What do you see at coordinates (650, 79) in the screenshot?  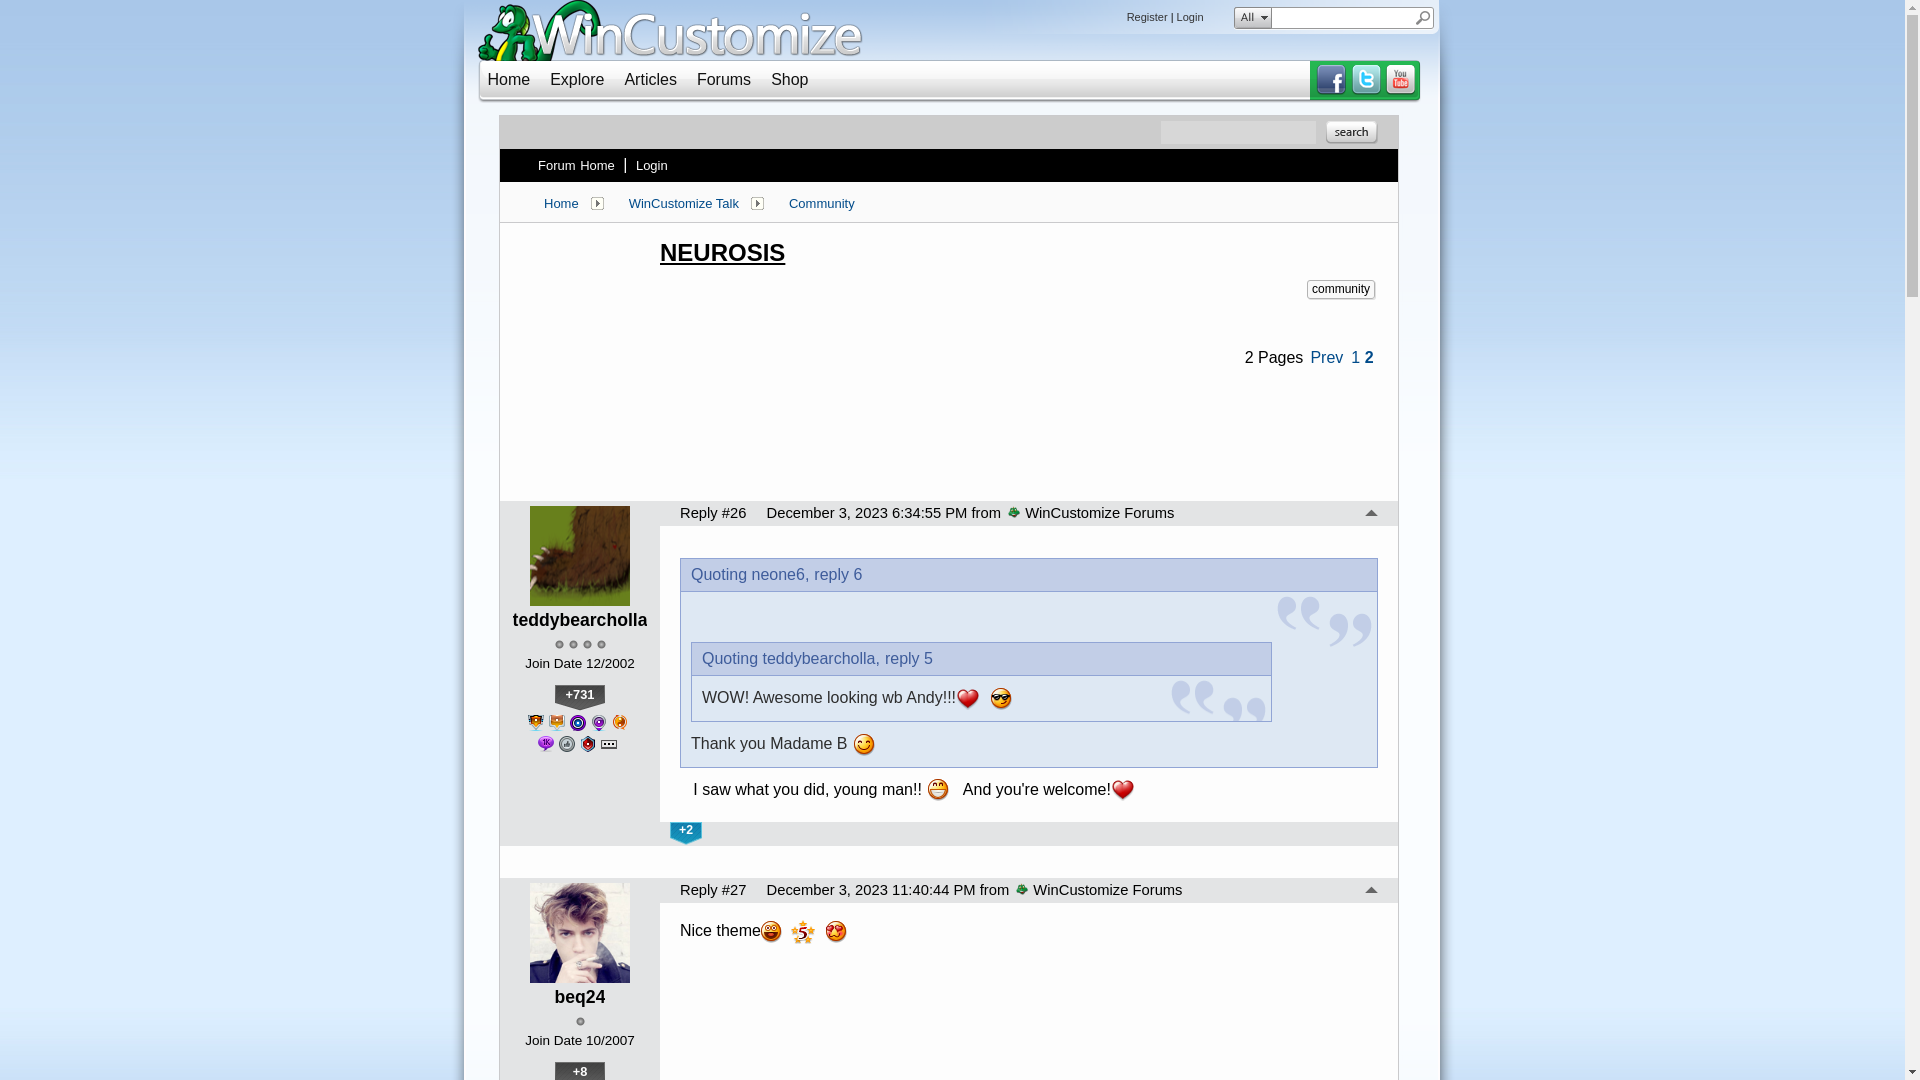 I see `Articles` at bounding box center [650, 79].